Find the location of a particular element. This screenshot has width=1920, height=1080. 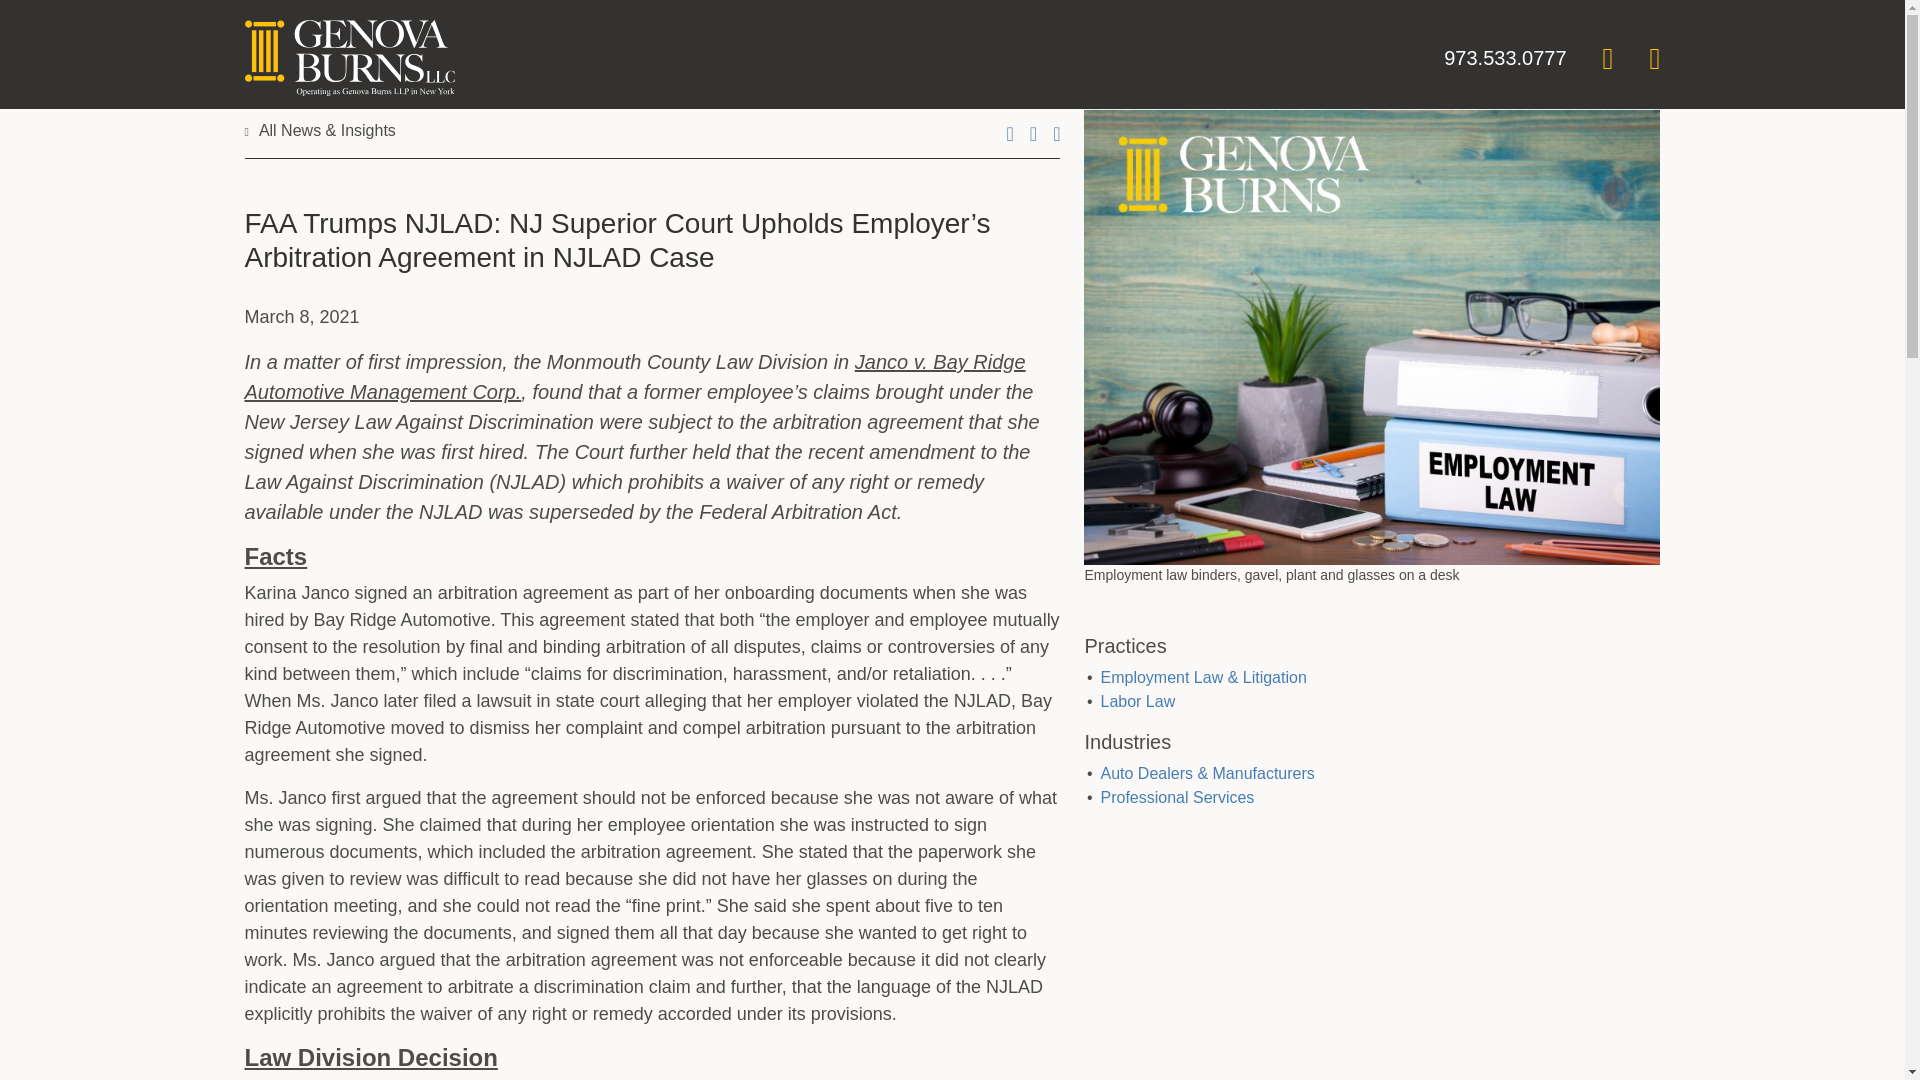

973.533.0777 is located at coordinates (1504, 58).